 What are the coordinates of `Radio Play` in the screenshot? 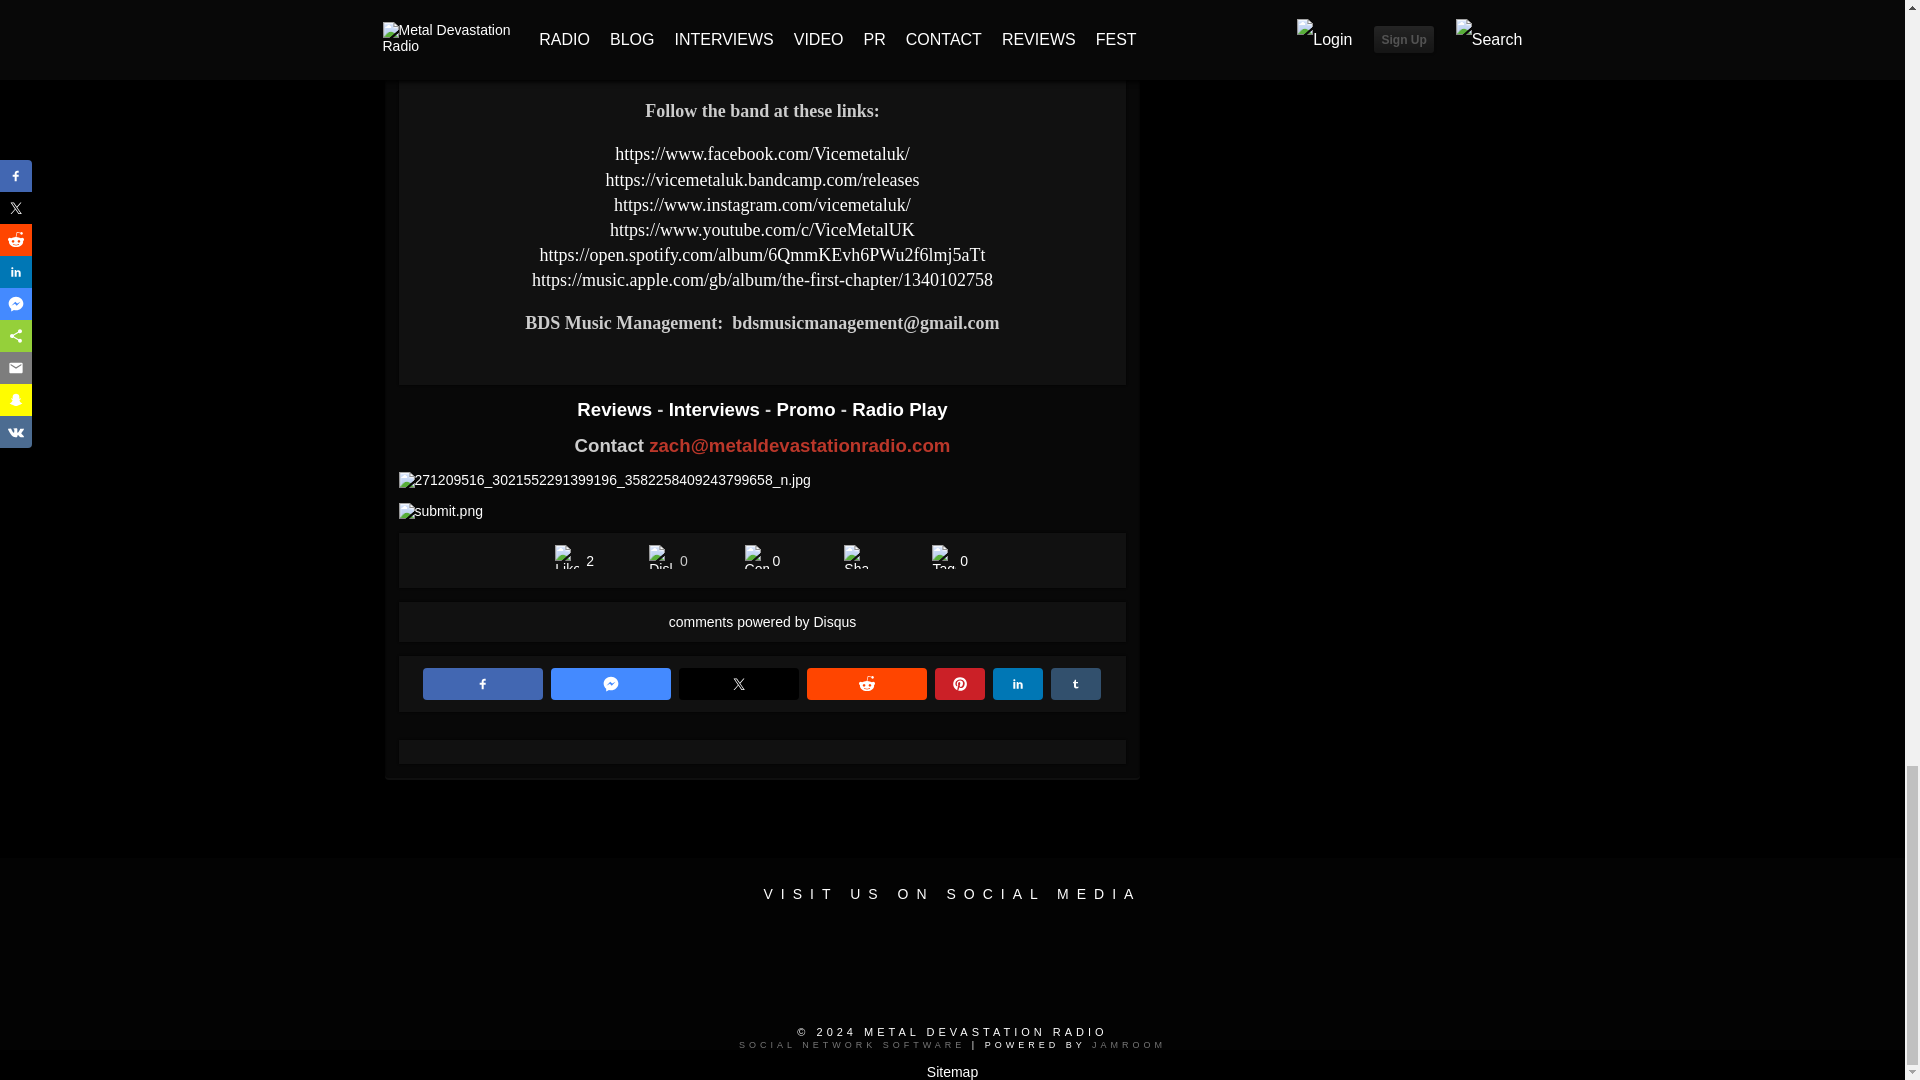 It's located at (899, 409).